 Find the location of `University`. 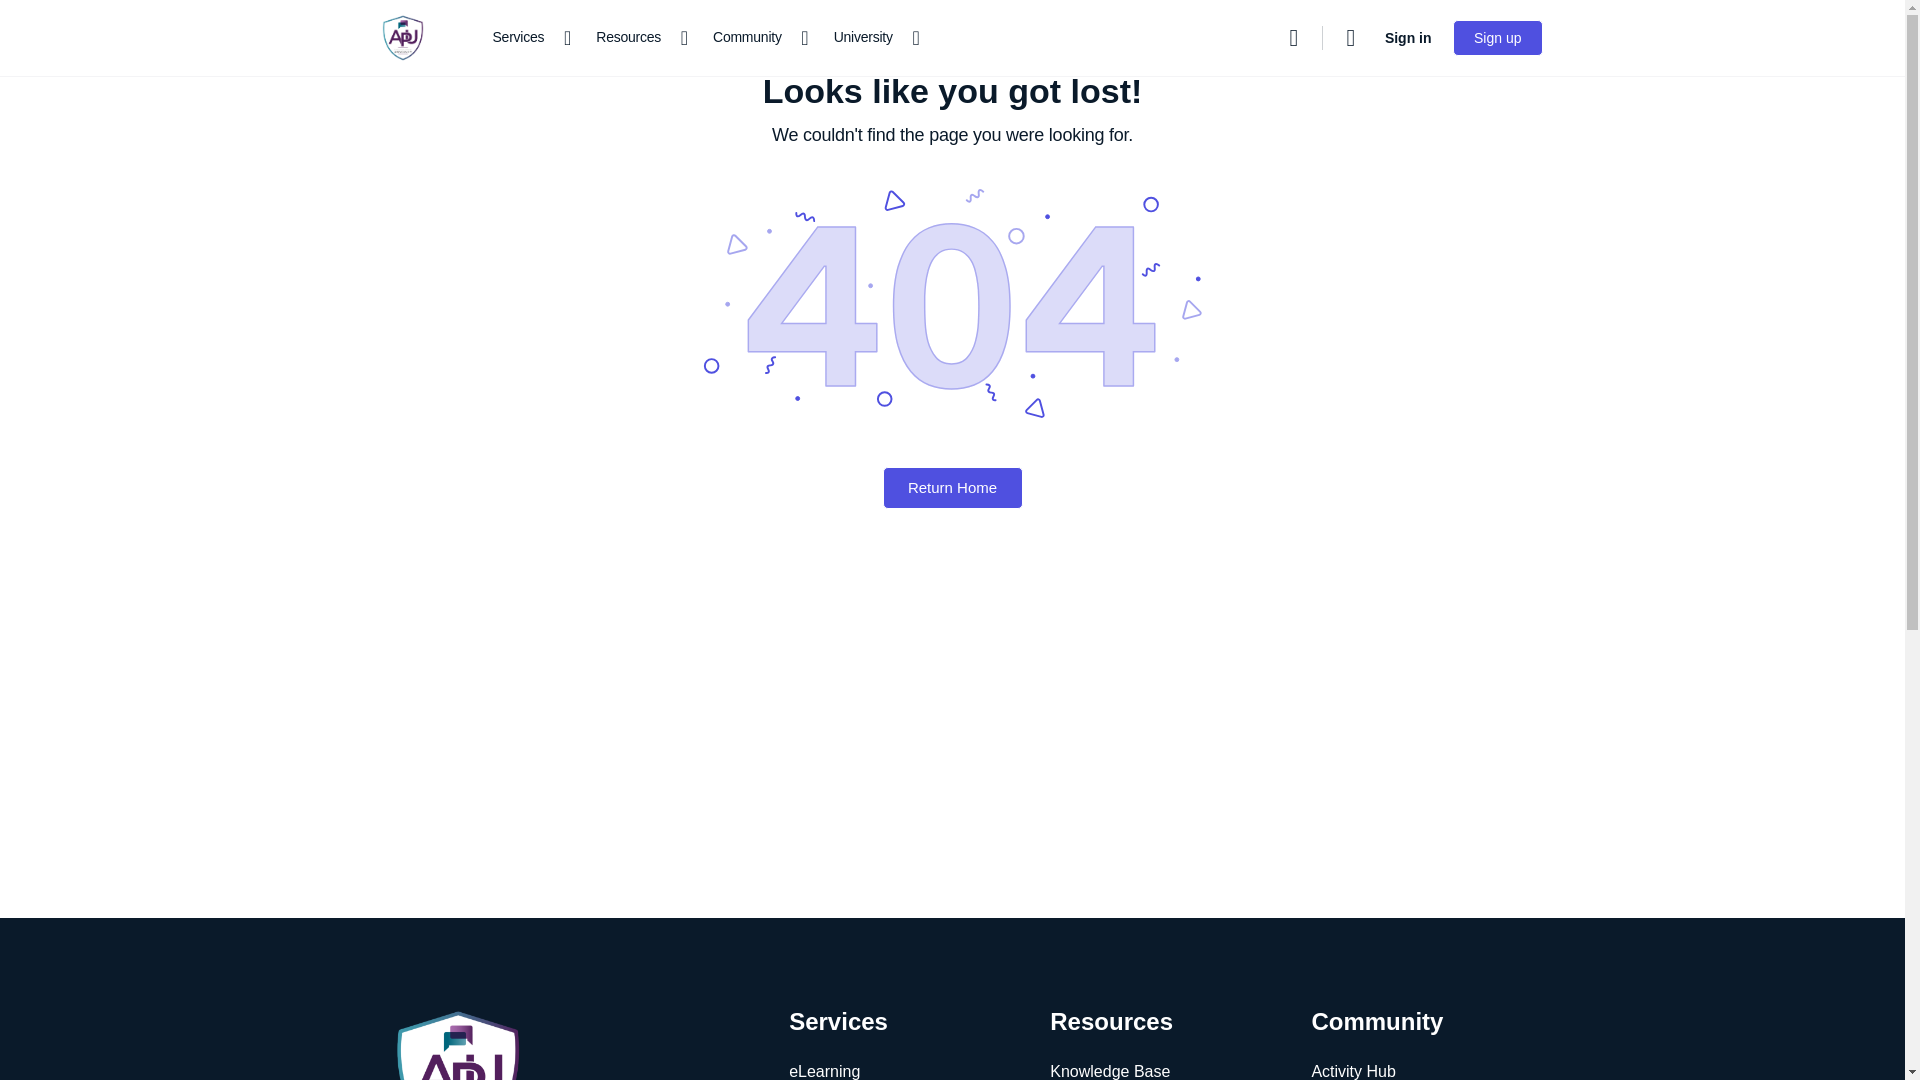

University is located at coordinates (871, 38).